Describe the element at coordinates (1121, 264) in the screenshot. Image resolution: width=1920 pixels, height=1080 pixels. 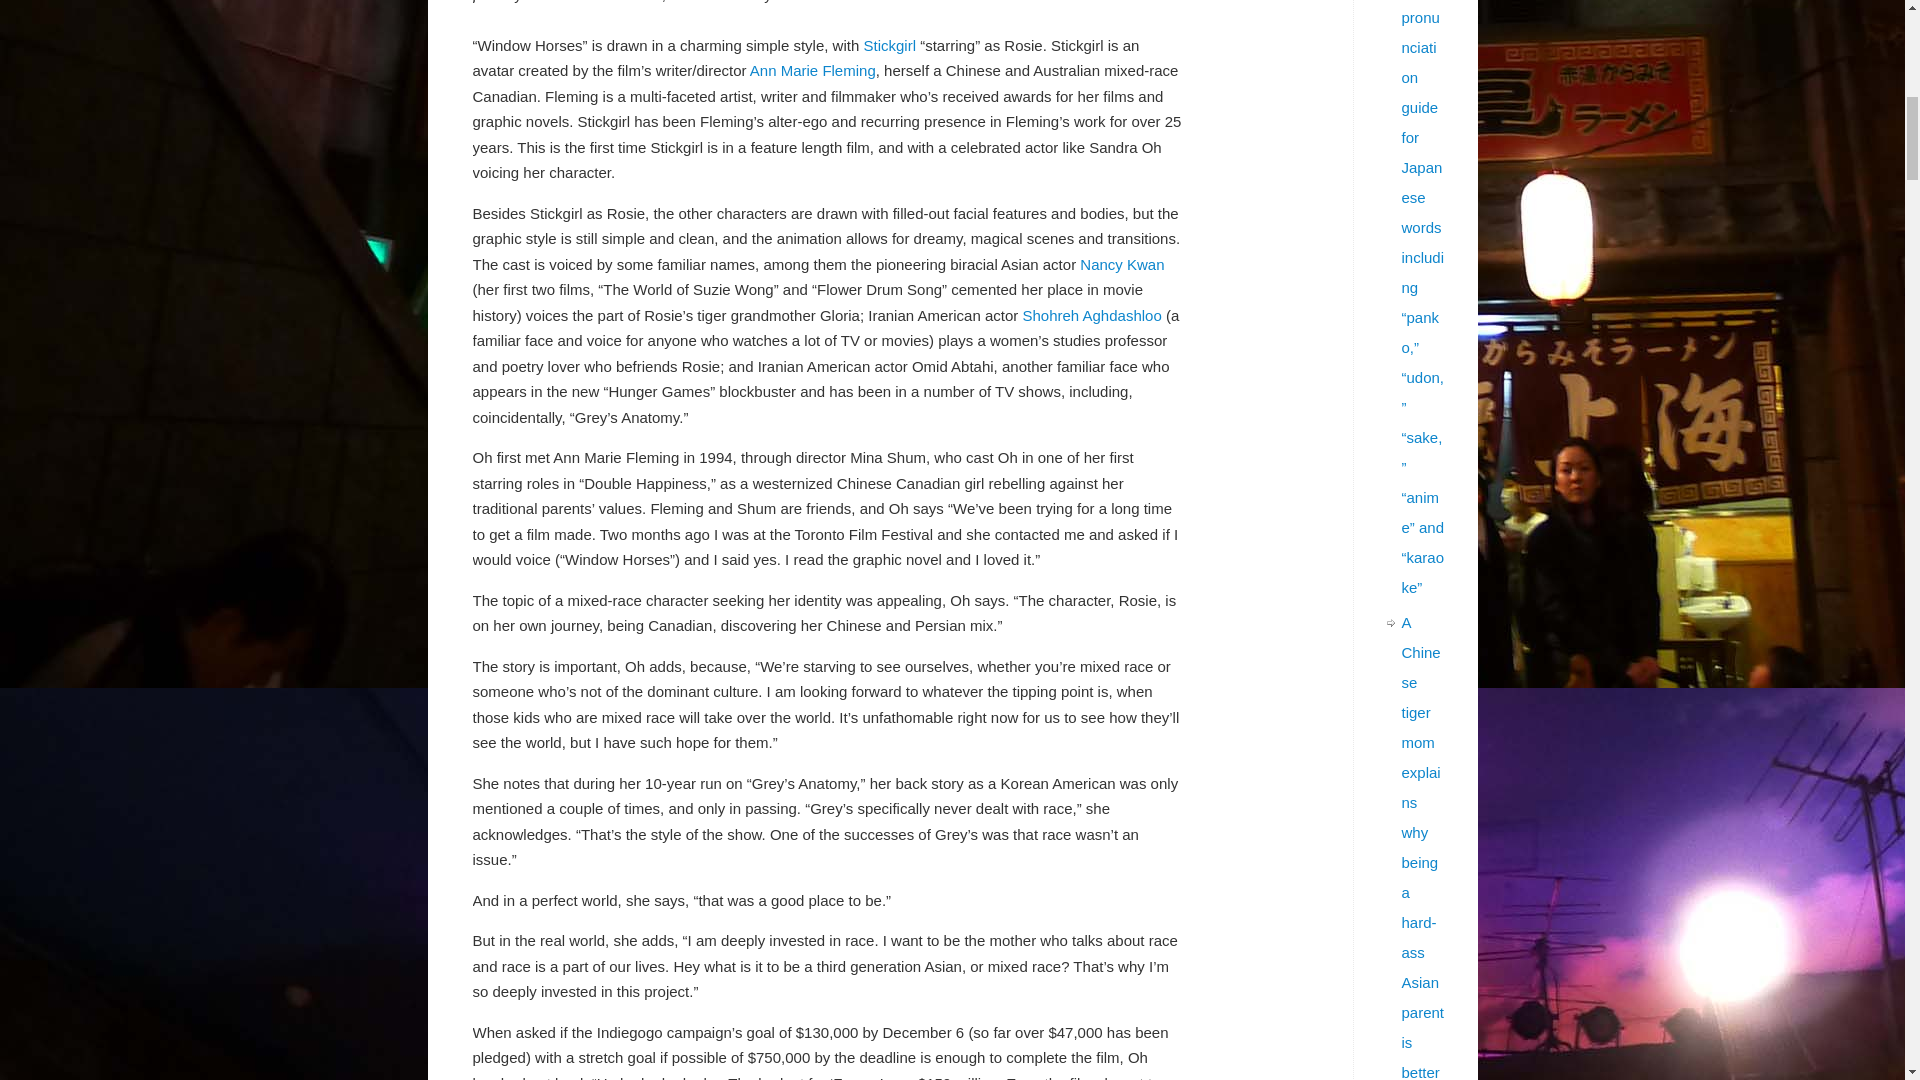
I see `Nancy Kwan` at that location.